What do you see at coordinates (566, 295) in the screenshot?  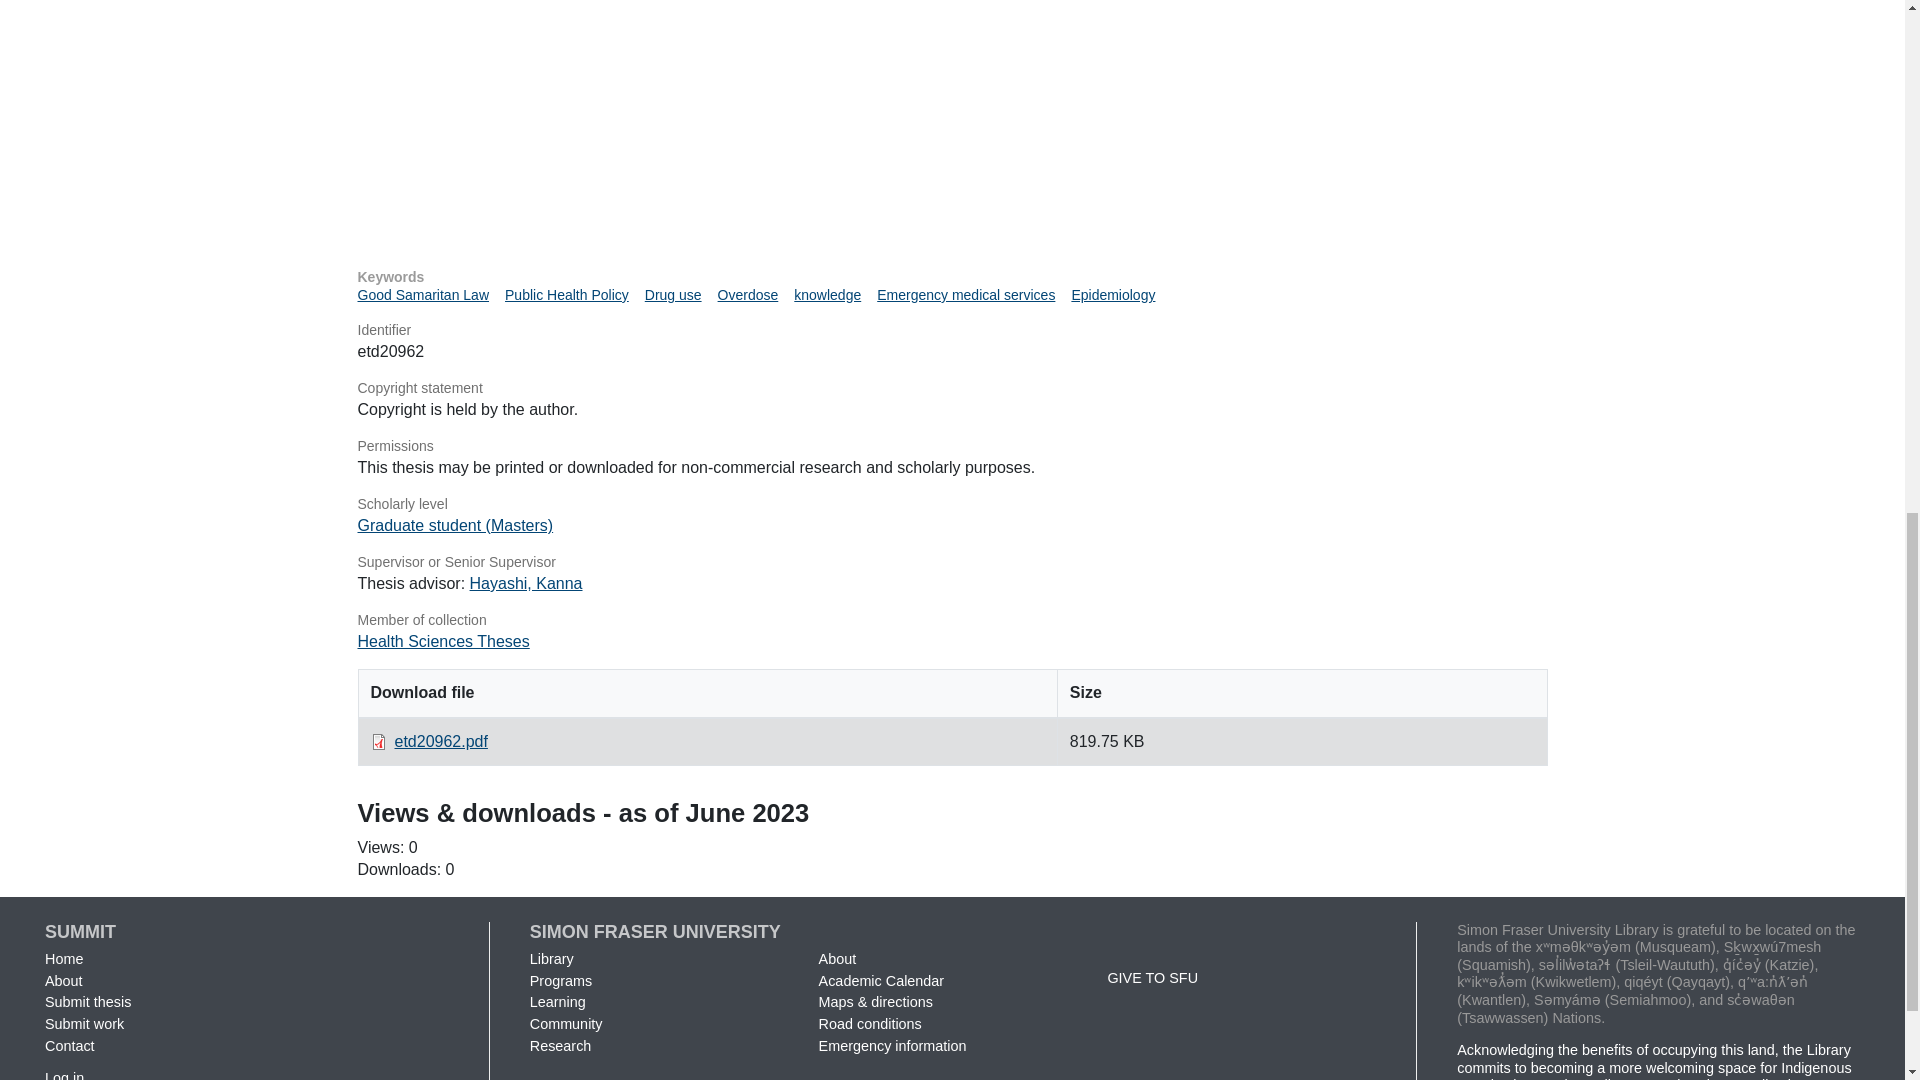 I see `Public Health Policy` at bounding box center [566, 295].